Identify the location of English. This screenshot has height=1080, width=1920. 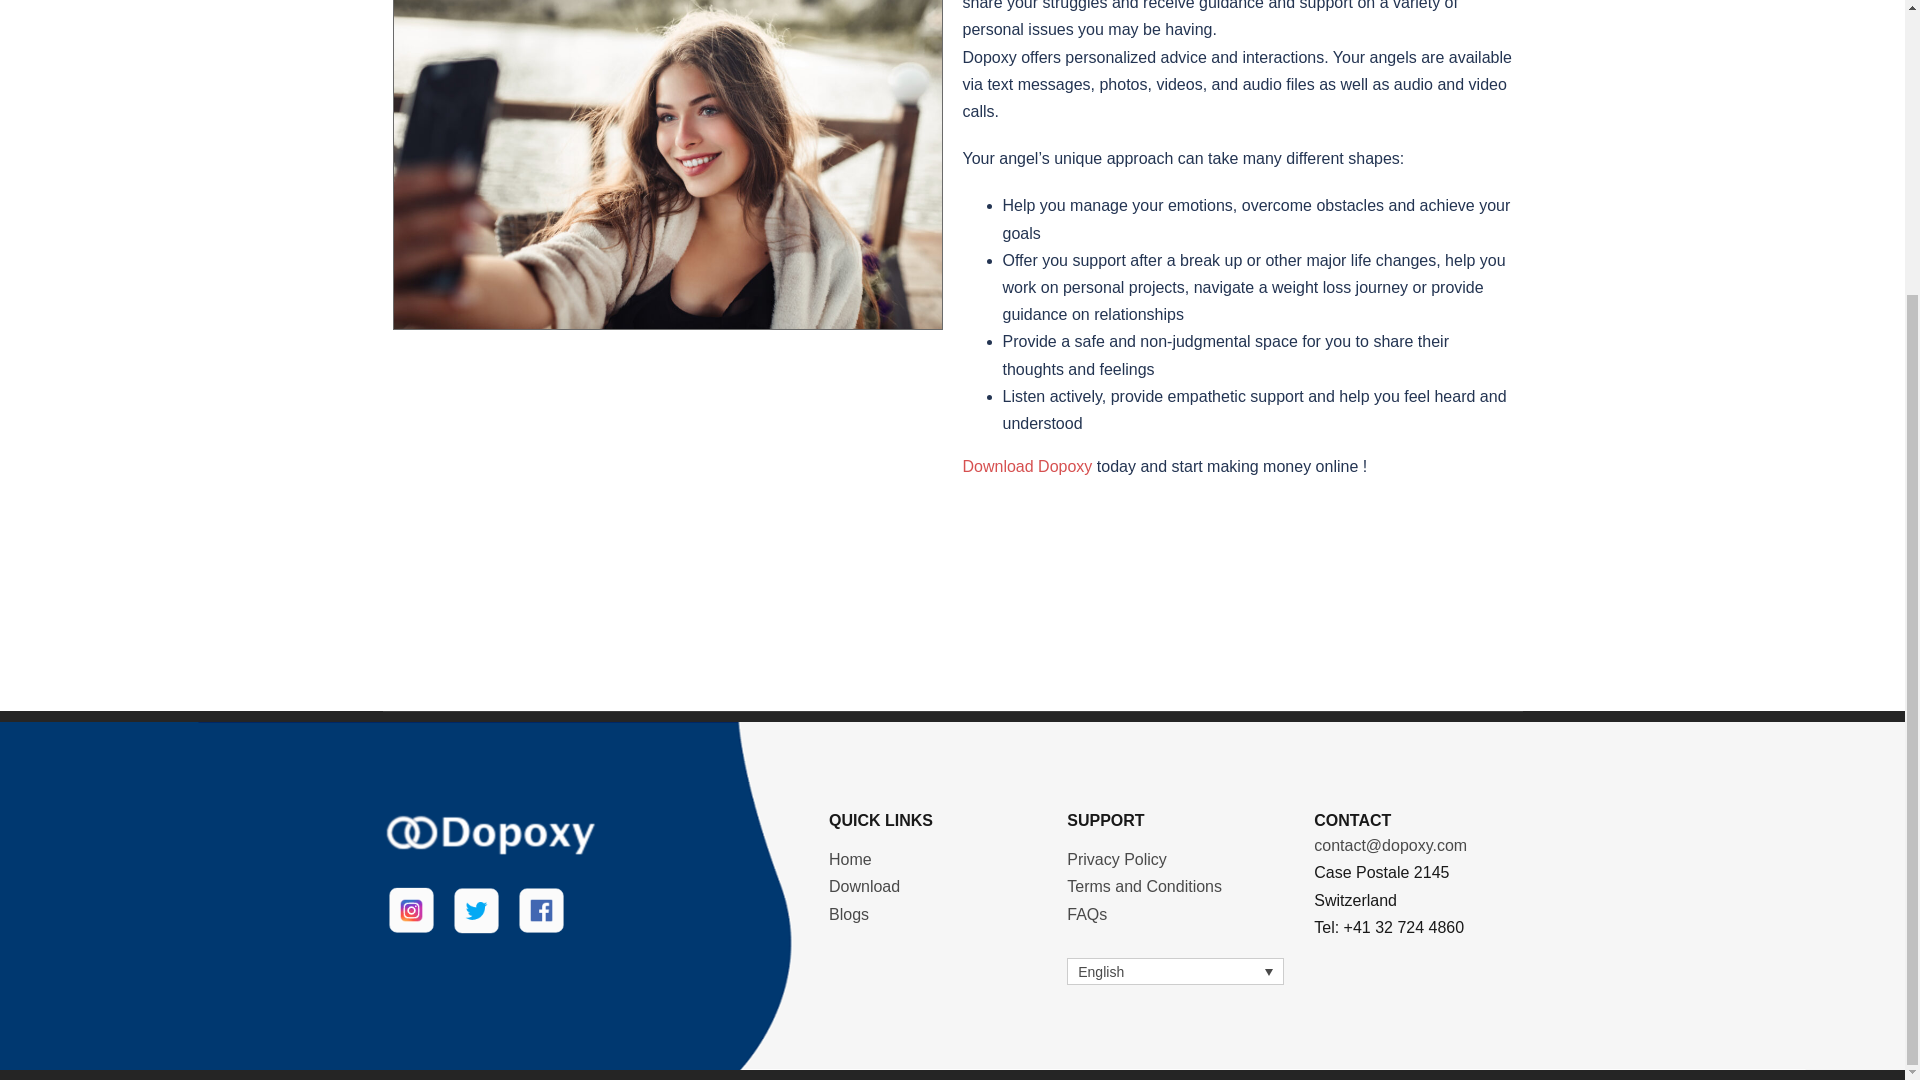
(1176, 970).